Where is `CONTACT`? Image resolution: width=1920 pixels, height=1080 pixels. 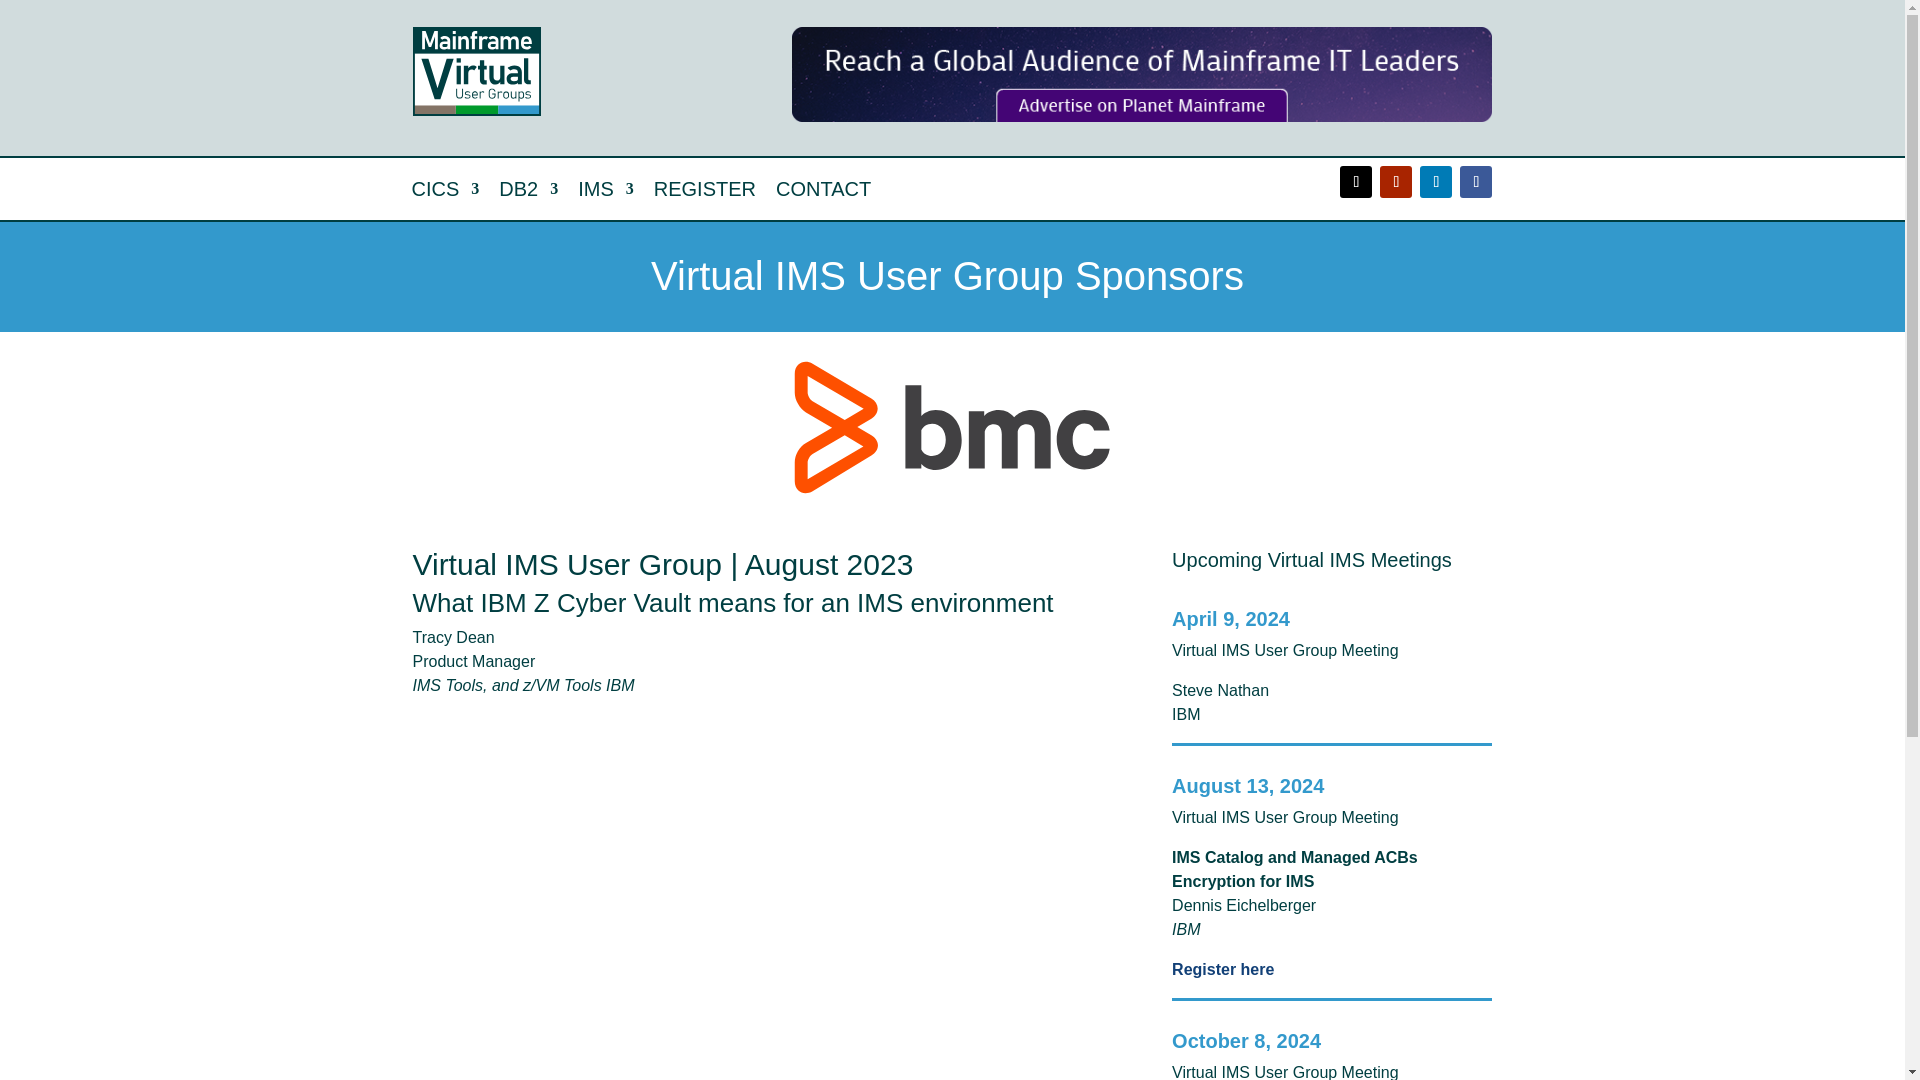 CONTACT is located at coordinates (823, 192).